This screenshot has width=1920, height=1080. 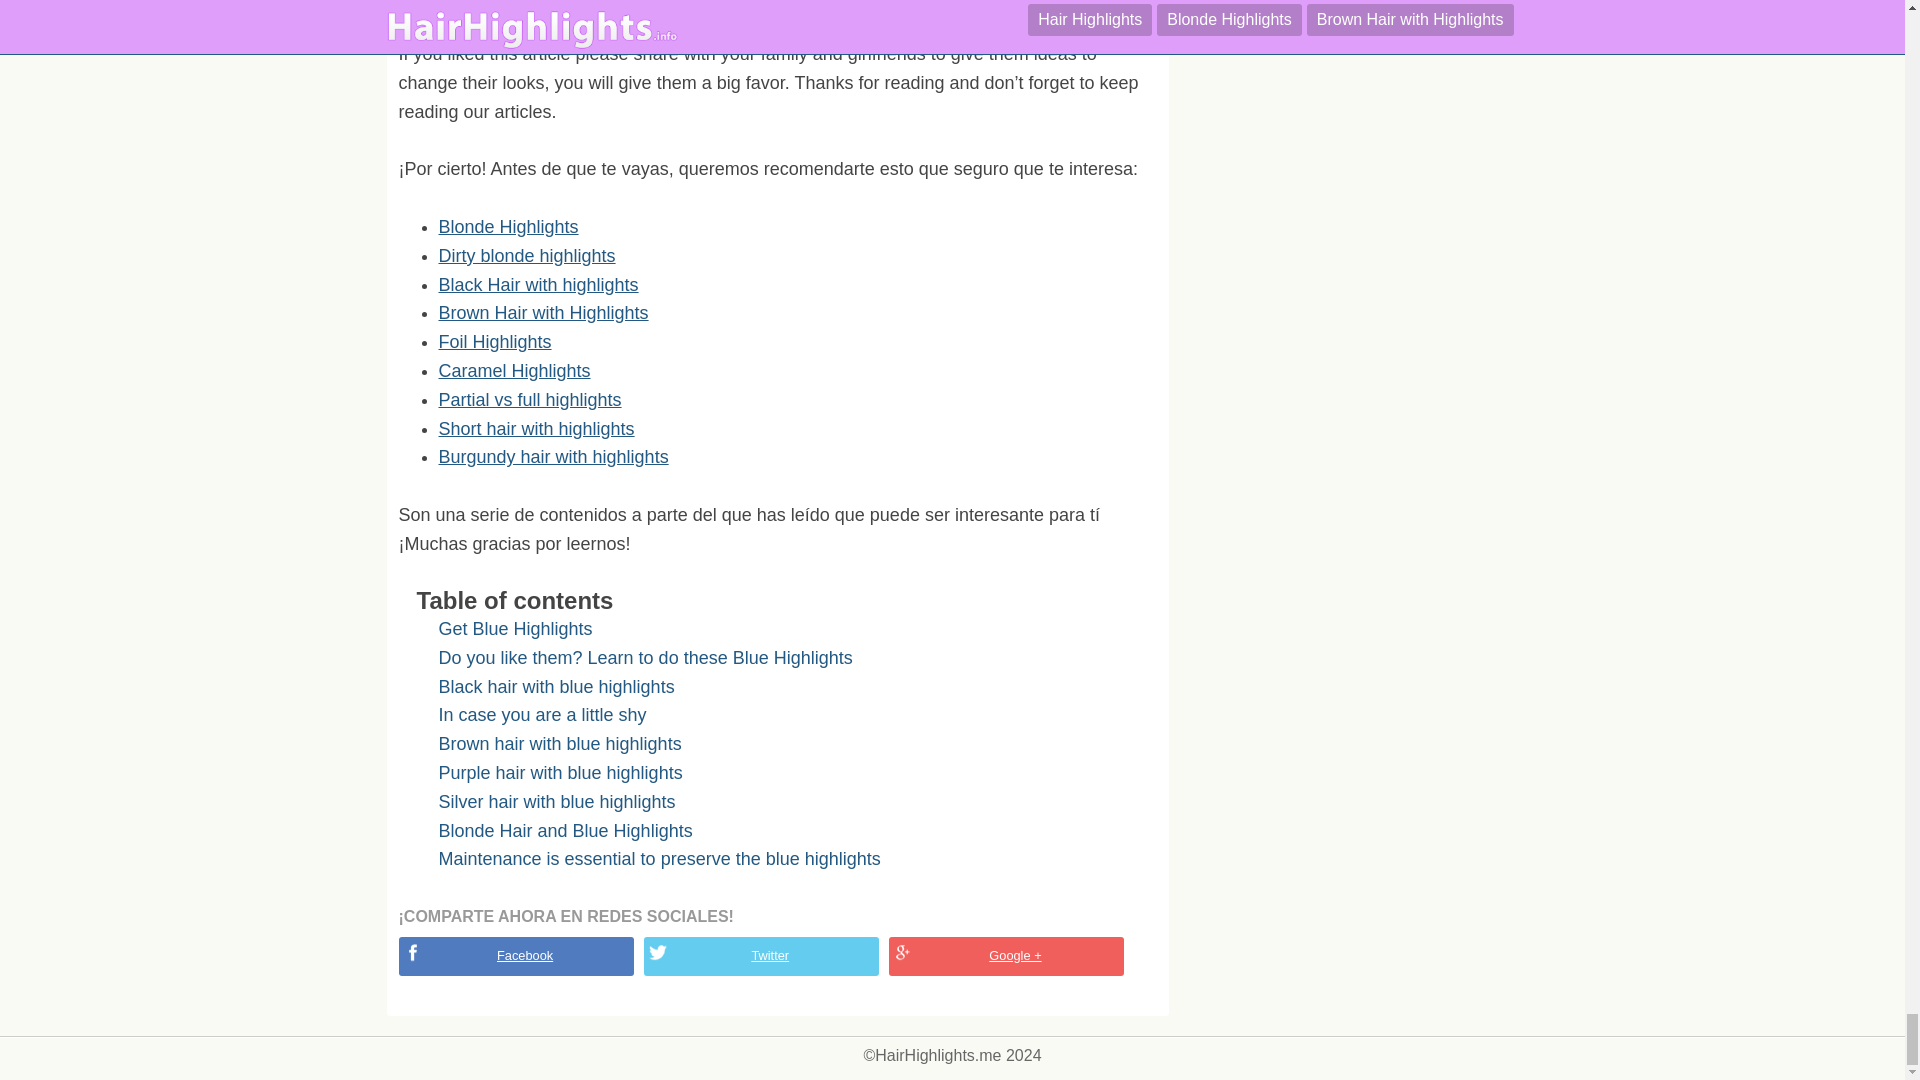 What do you see at coordinates (644, 658) in the screenshot?
I see `Do you like them? Learn to do these Blue Highlights` at bounding box center [644, 658].